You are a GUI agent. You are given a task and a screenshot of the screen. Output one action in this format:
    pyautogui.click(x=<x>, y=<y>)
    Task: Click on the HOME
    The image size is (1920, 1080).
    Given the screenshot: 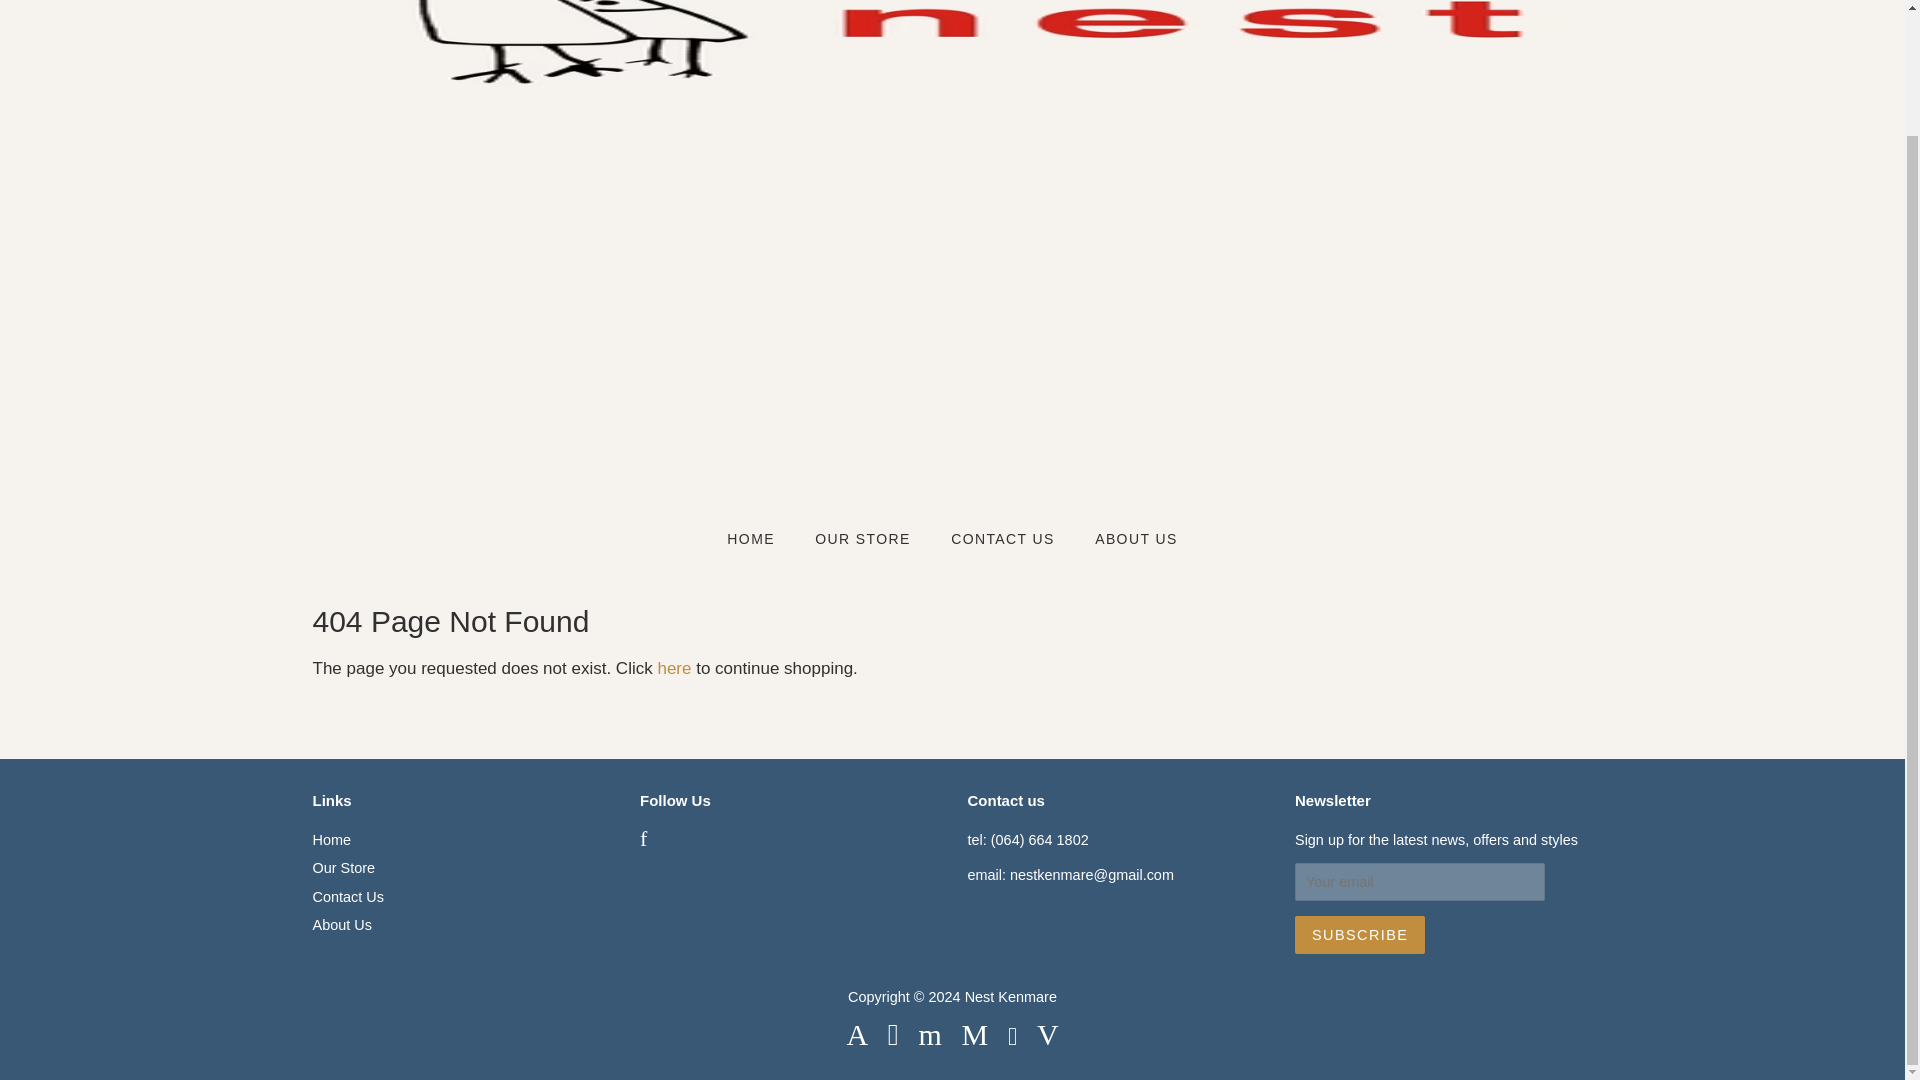 What is the action you would take?
    pyautogui.click(x=760, y=540)
    